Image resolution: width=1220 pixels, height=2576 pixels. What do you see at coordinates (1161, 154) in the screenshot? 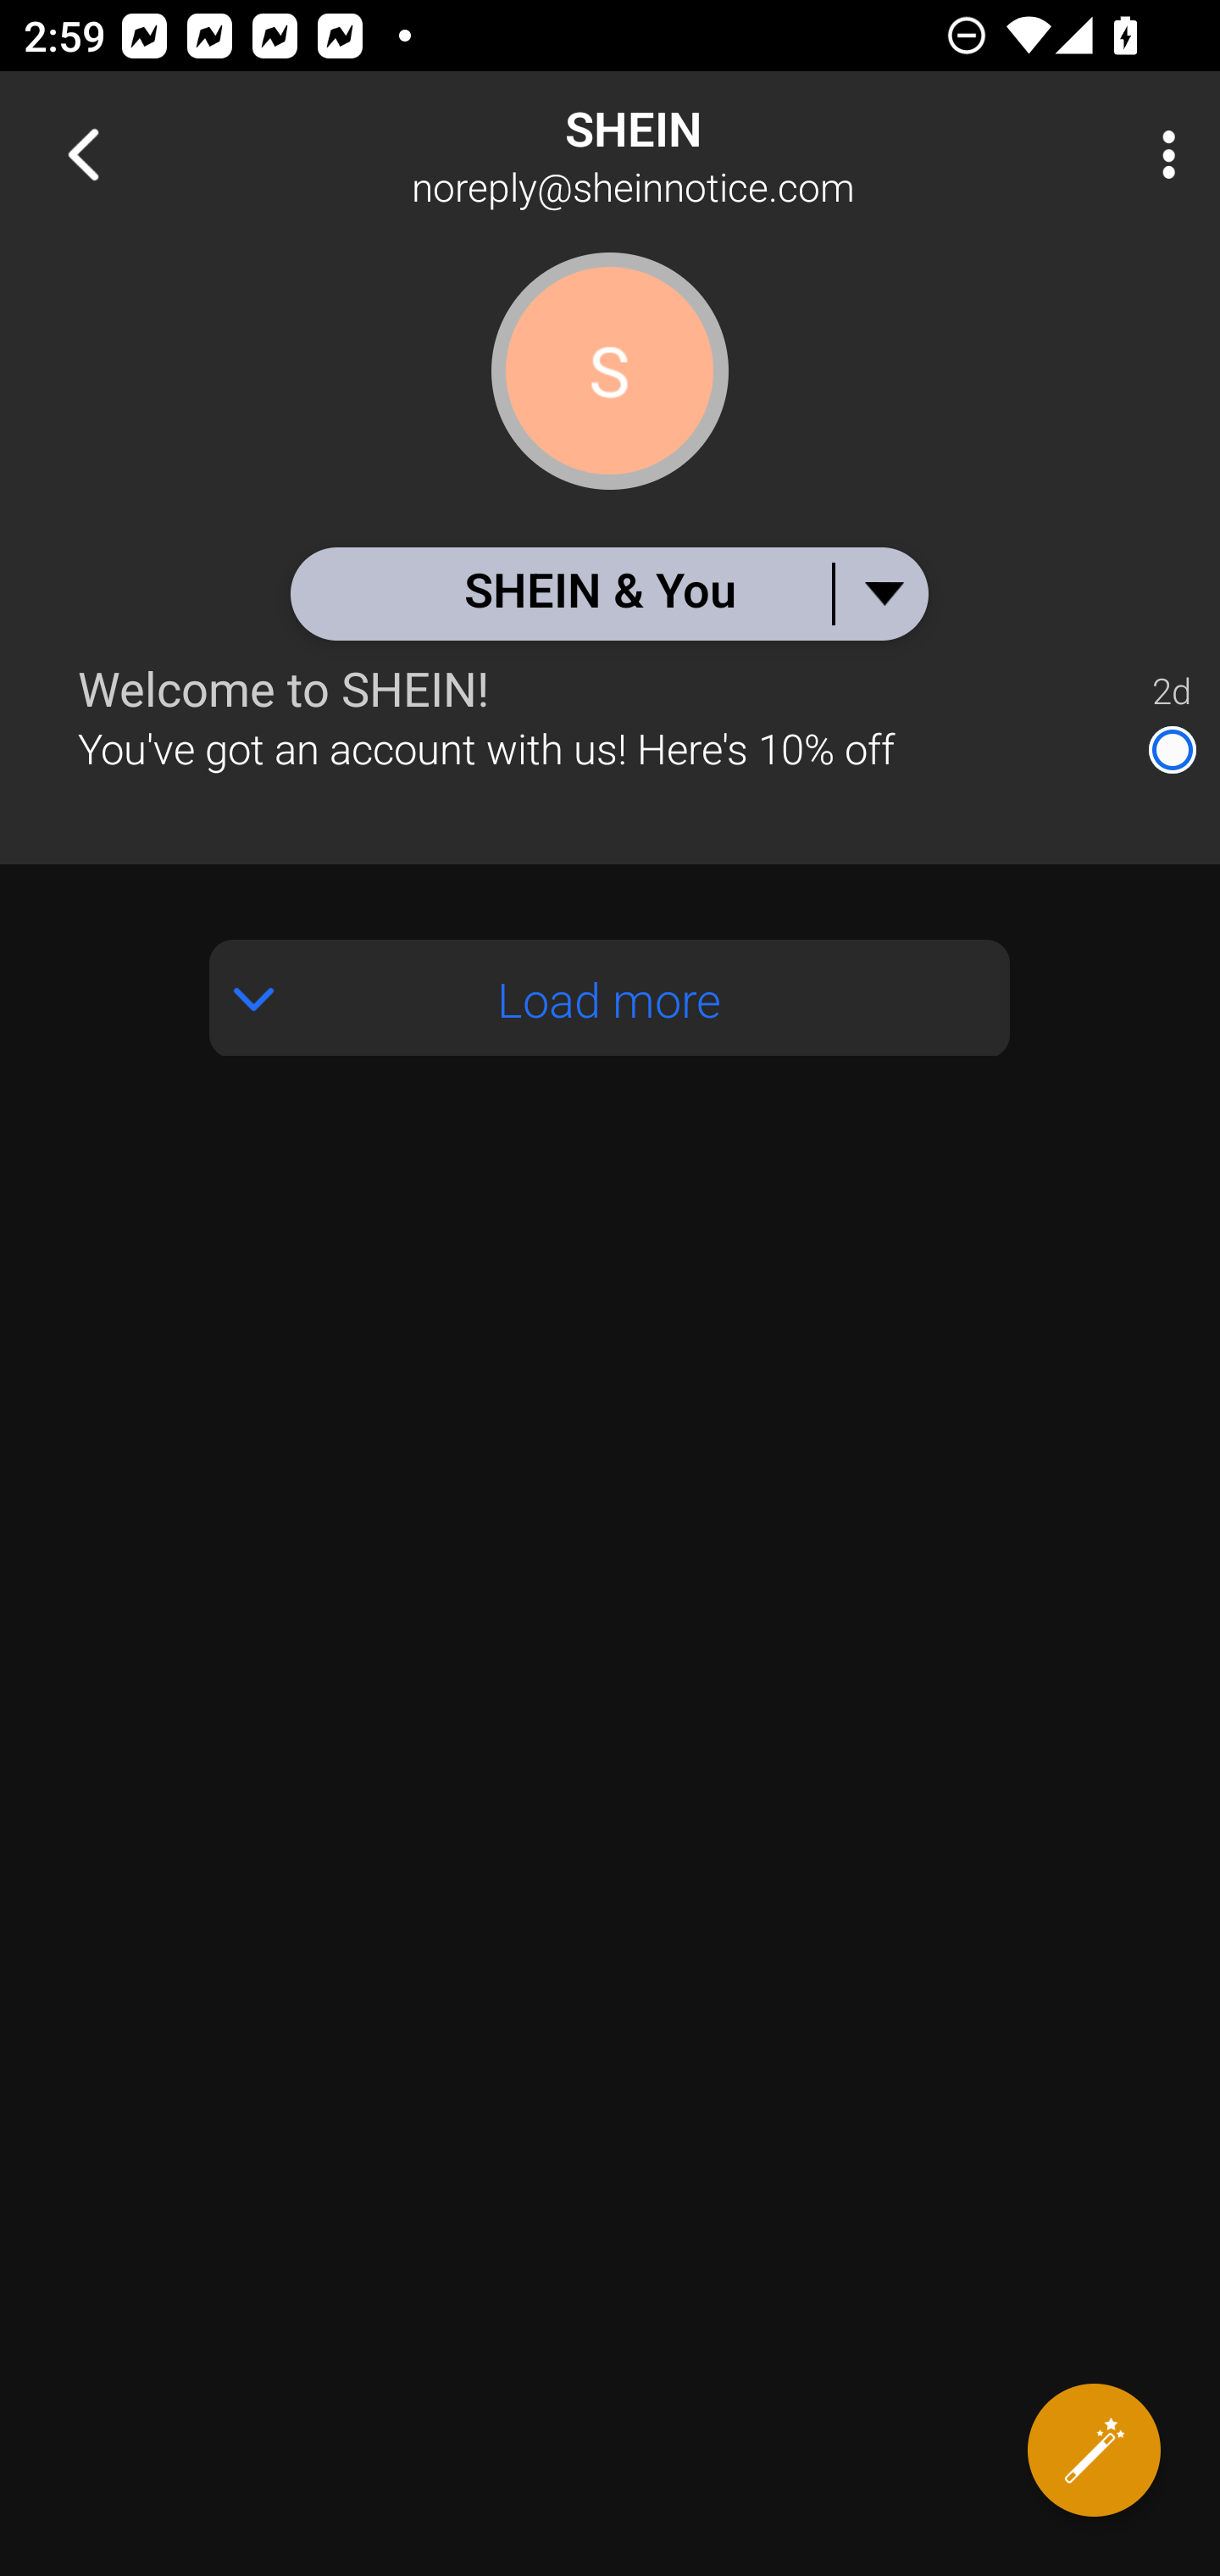
I see `More Options` at bounding box center [1161, 154].